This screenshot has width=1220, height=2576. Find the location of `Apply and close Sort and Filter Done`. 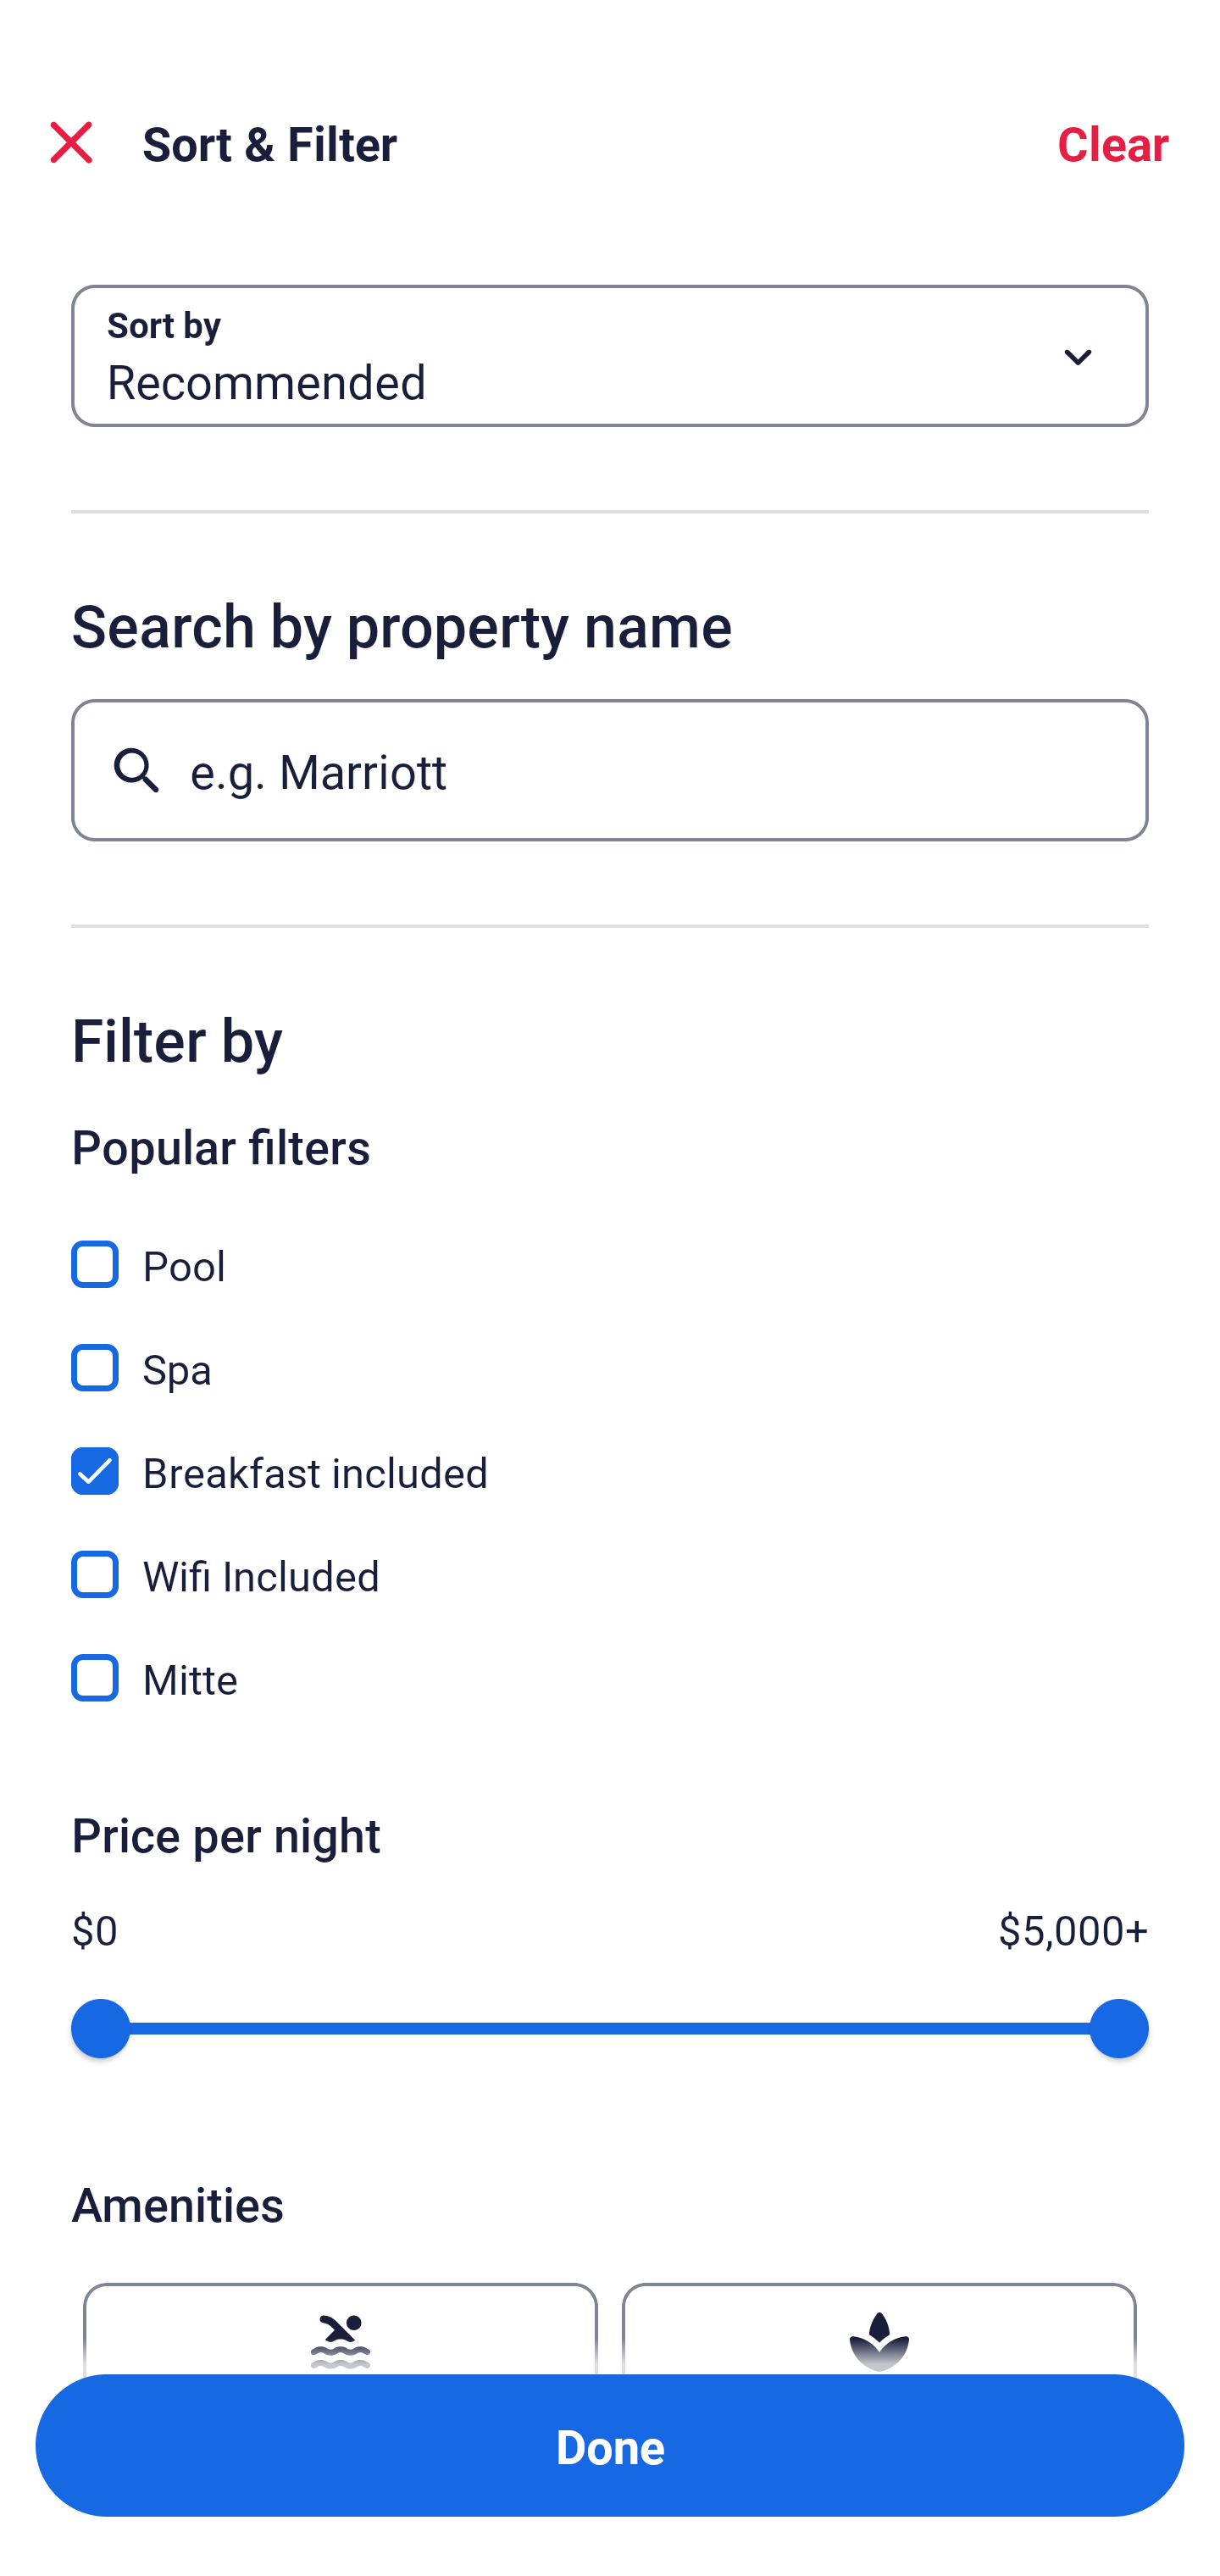

Apply and close Sort and Filter Done is located at coordinates (610, 2446).